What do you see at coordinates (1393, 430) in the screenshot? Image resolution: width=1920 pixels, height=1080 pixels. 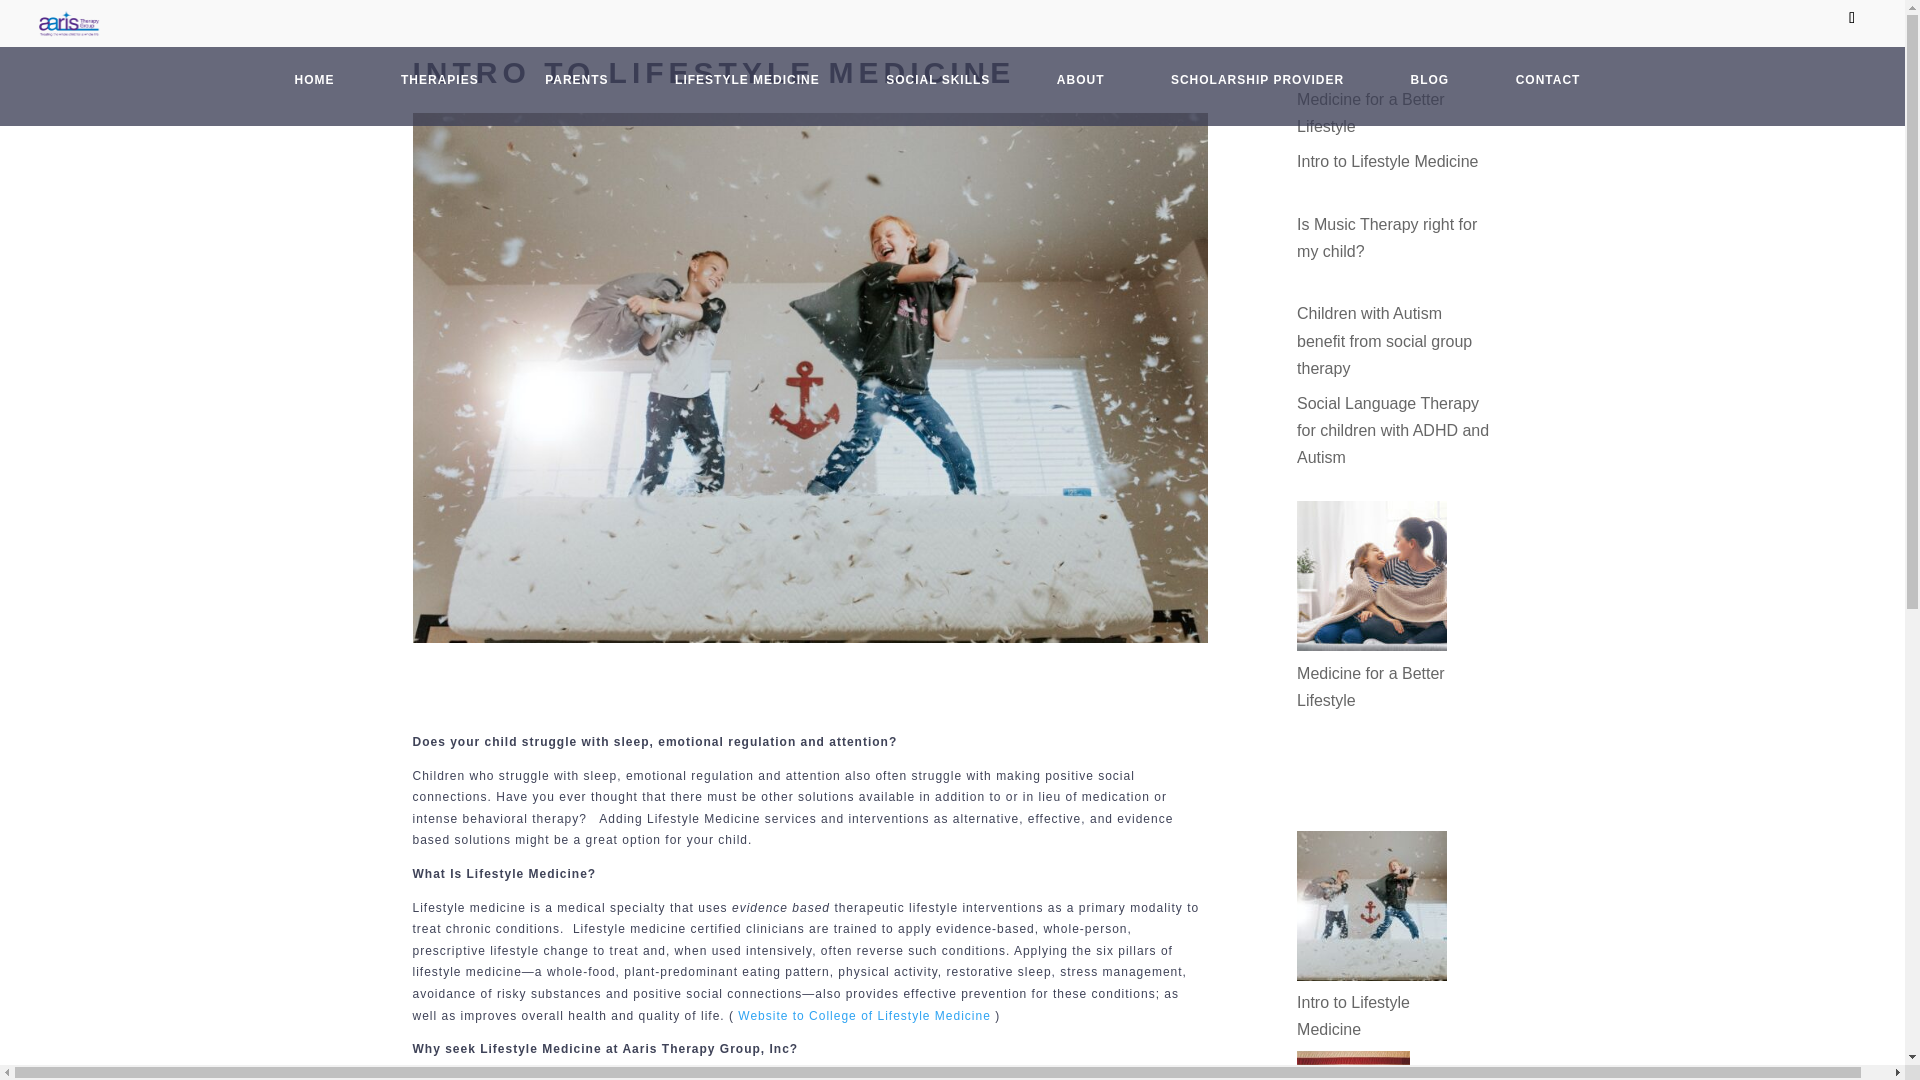 I see `Social Language Therapy for children with ADHD and Autism` at bounding box center [1393, 430].